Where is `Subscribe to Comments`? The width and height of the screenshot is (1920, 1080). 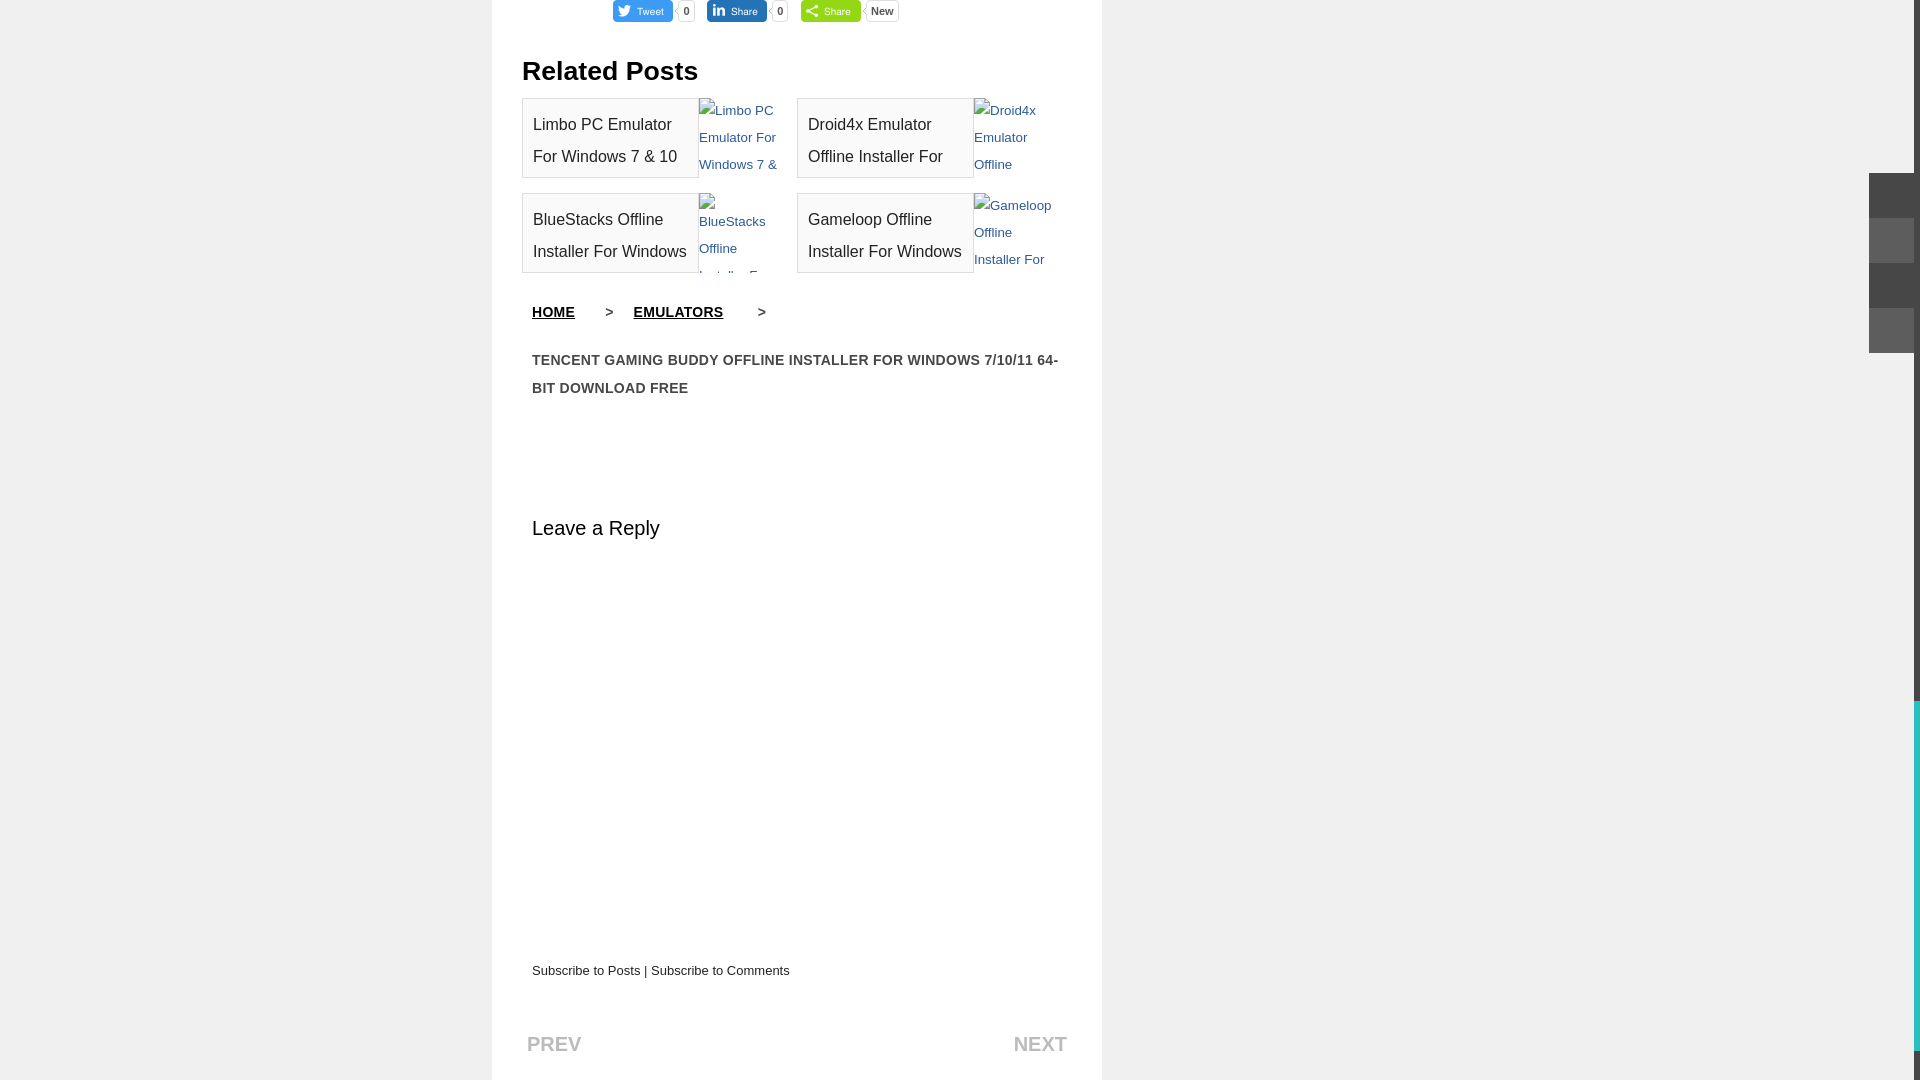 Subscribe to Comments is located at coordinates (720, 970).